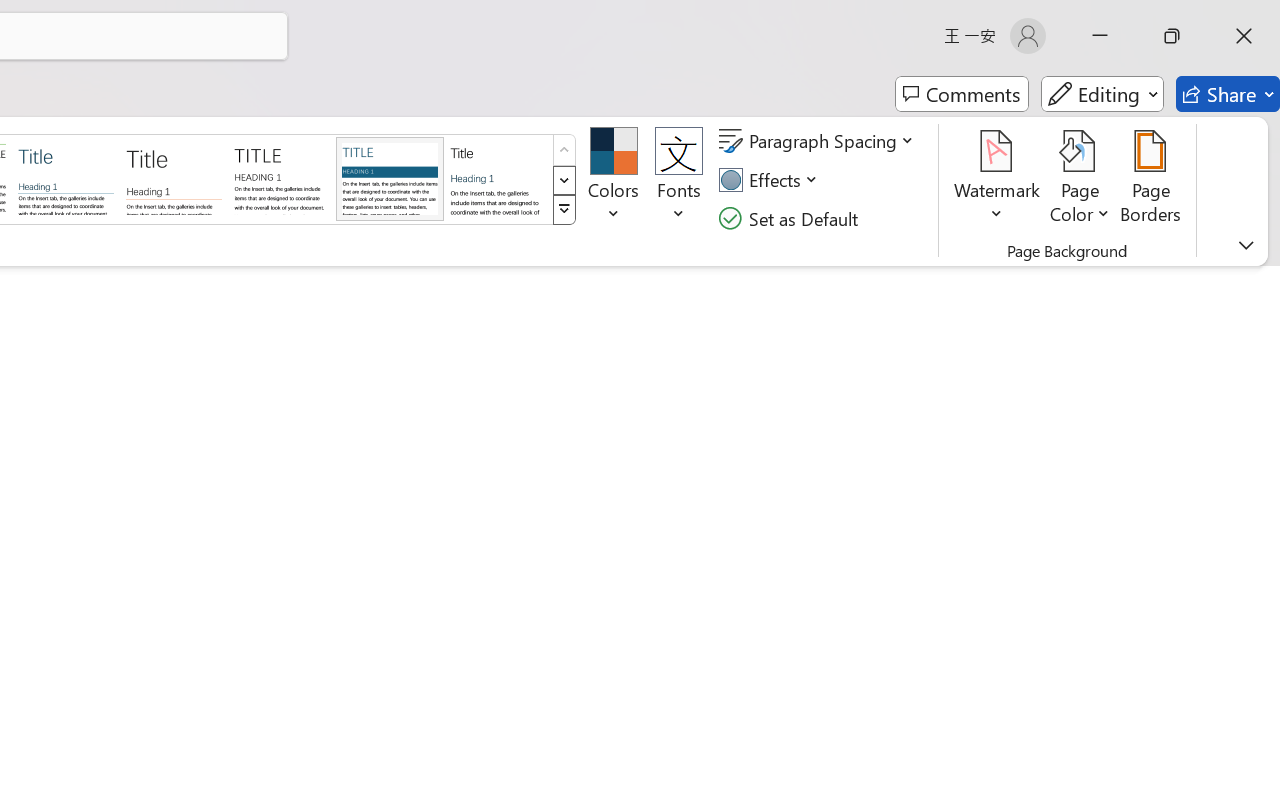 The image size is (1280, 800). What do you see at coordinates (564, 210) in the screenshot?
I see `Style Set` at bounding box center [564, 210].